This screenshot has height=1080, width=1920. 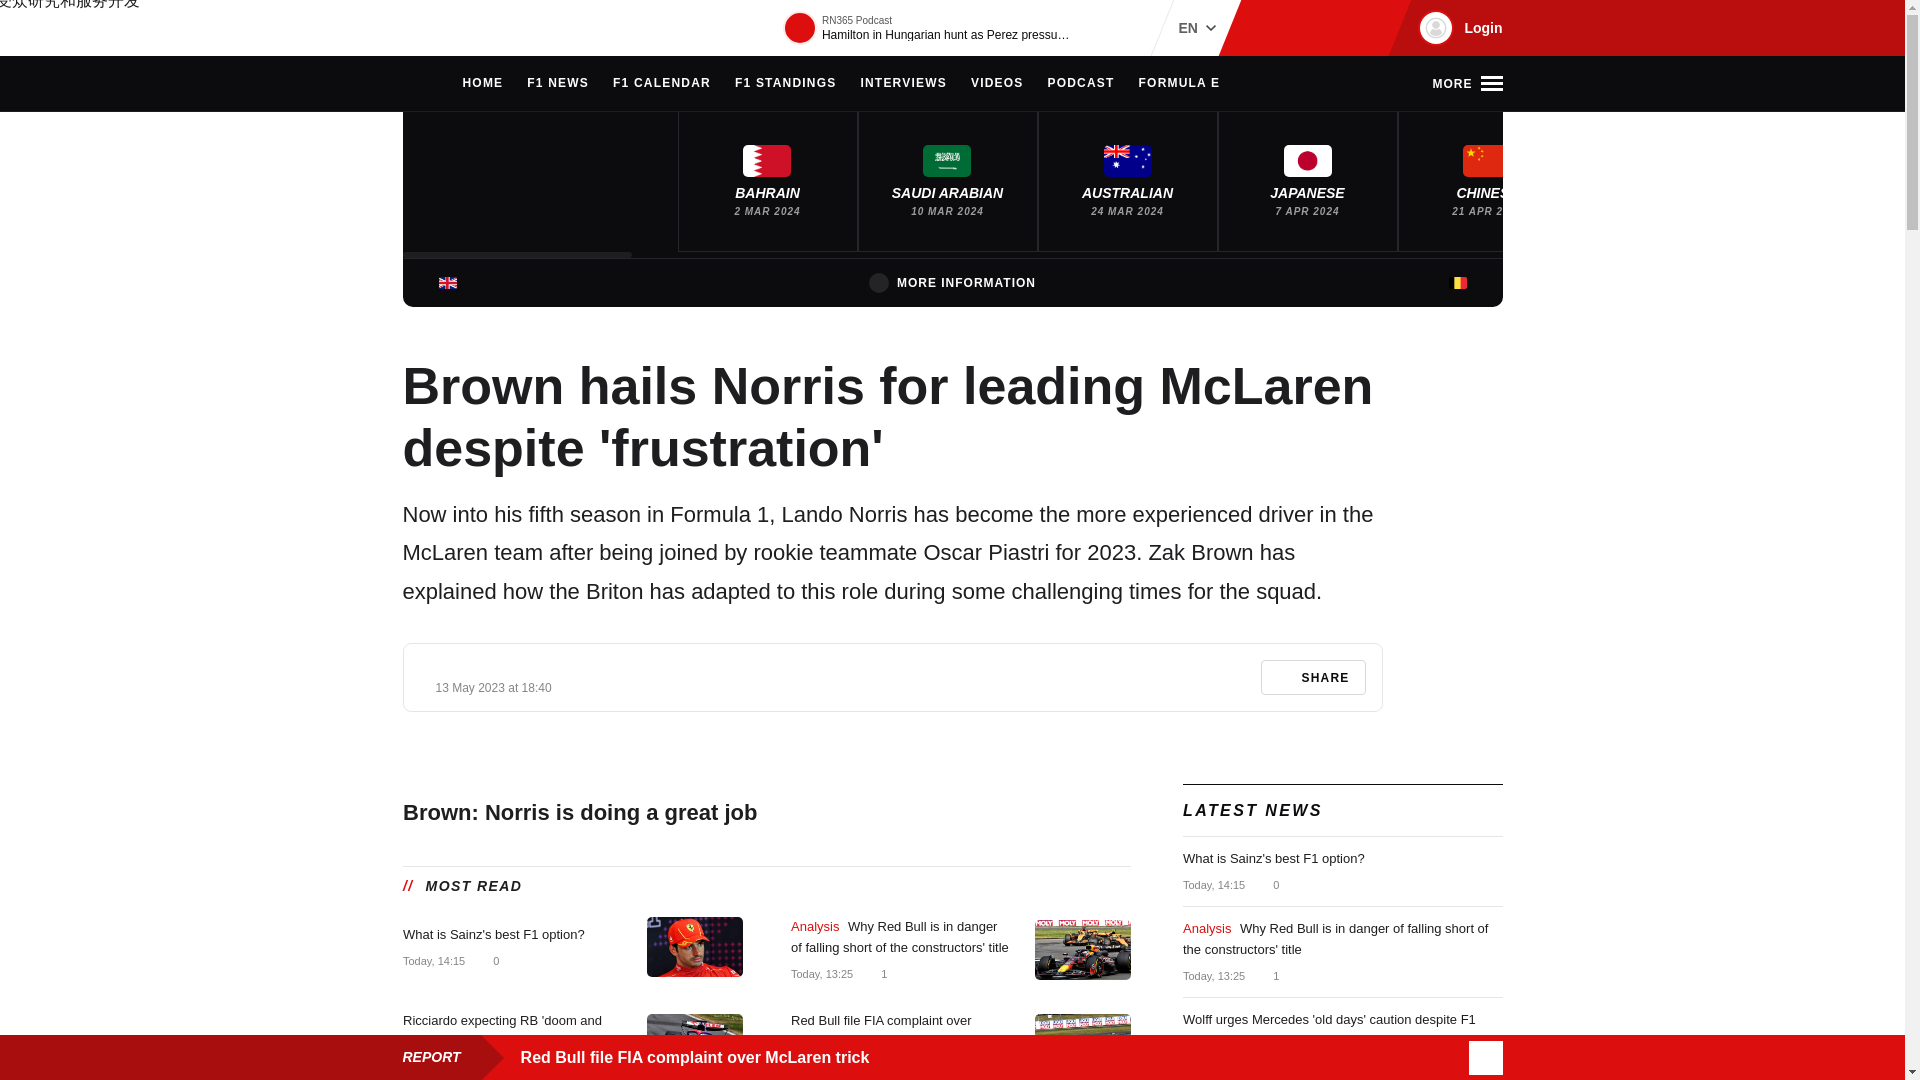 I want to click on FORMULA E, so click(x=1180, y=84).